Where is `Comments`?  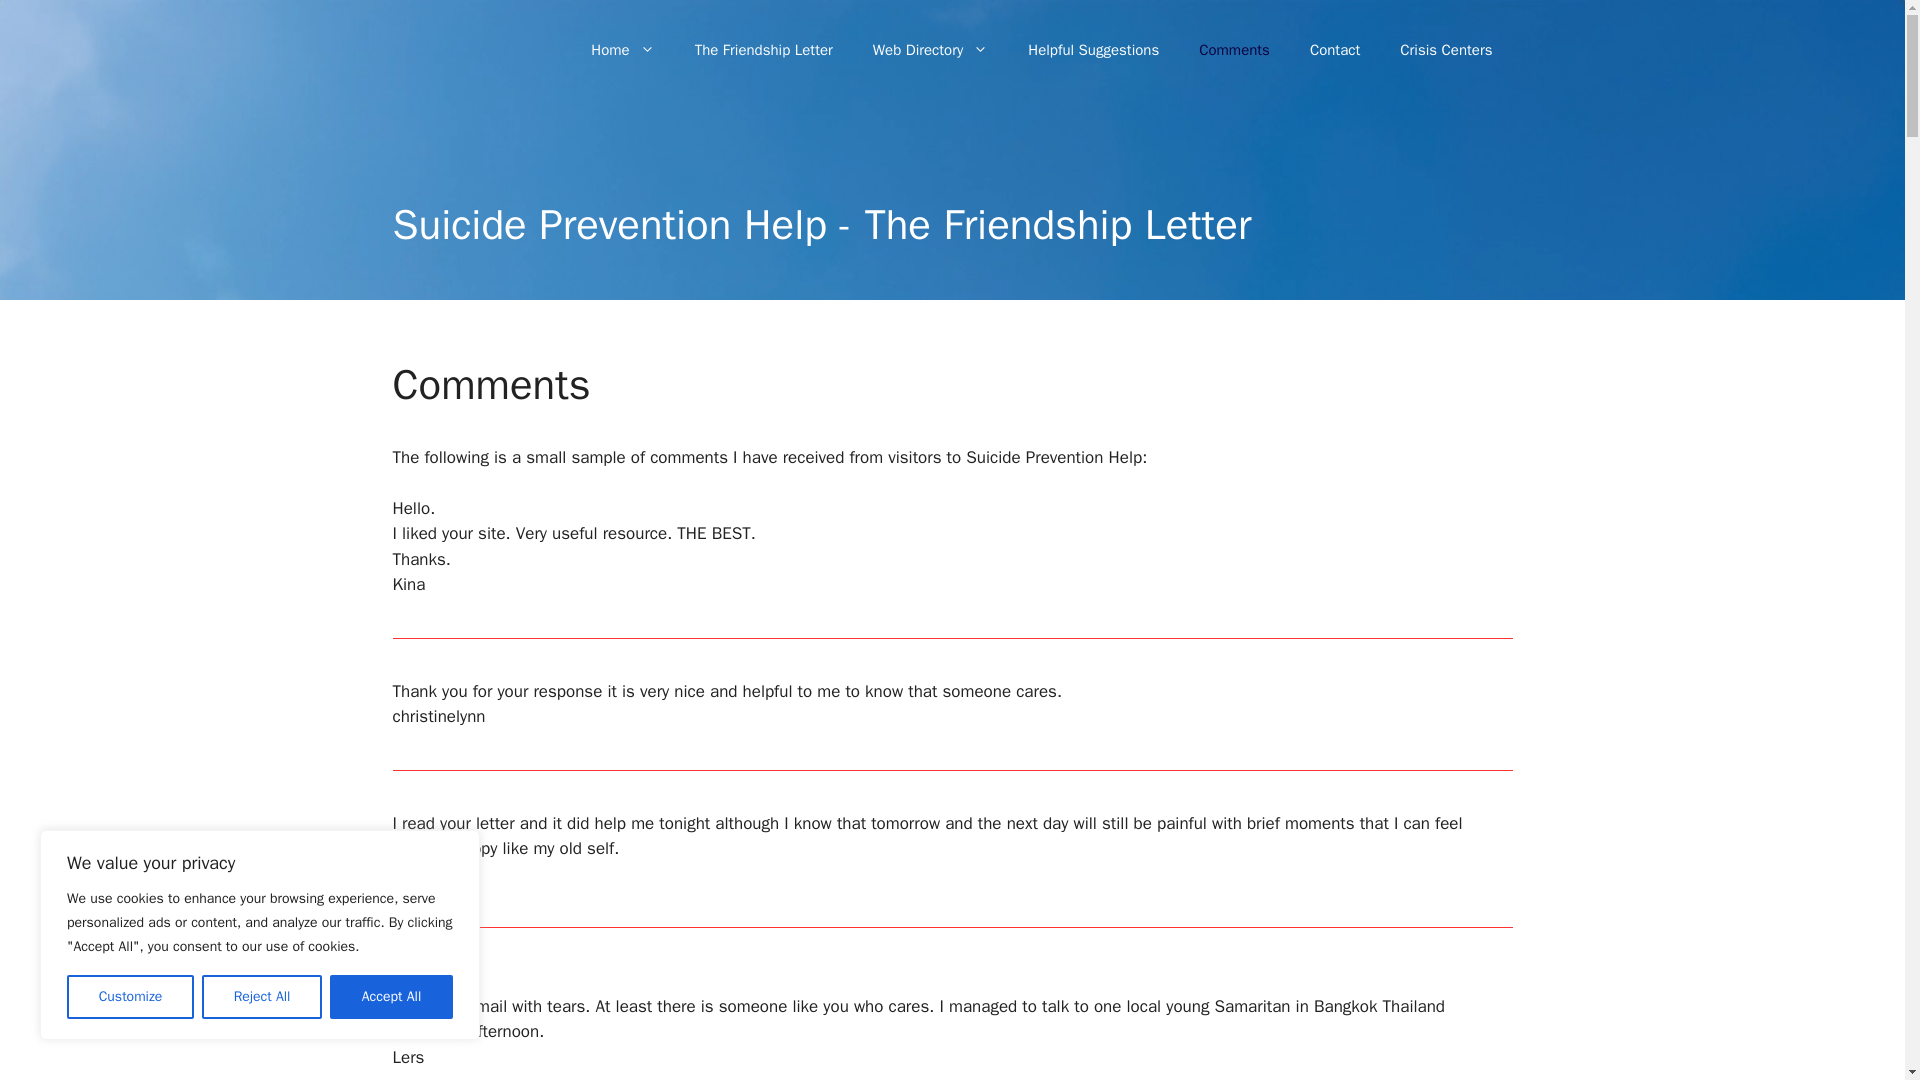 Comments is located at coordinates (1234, 50).